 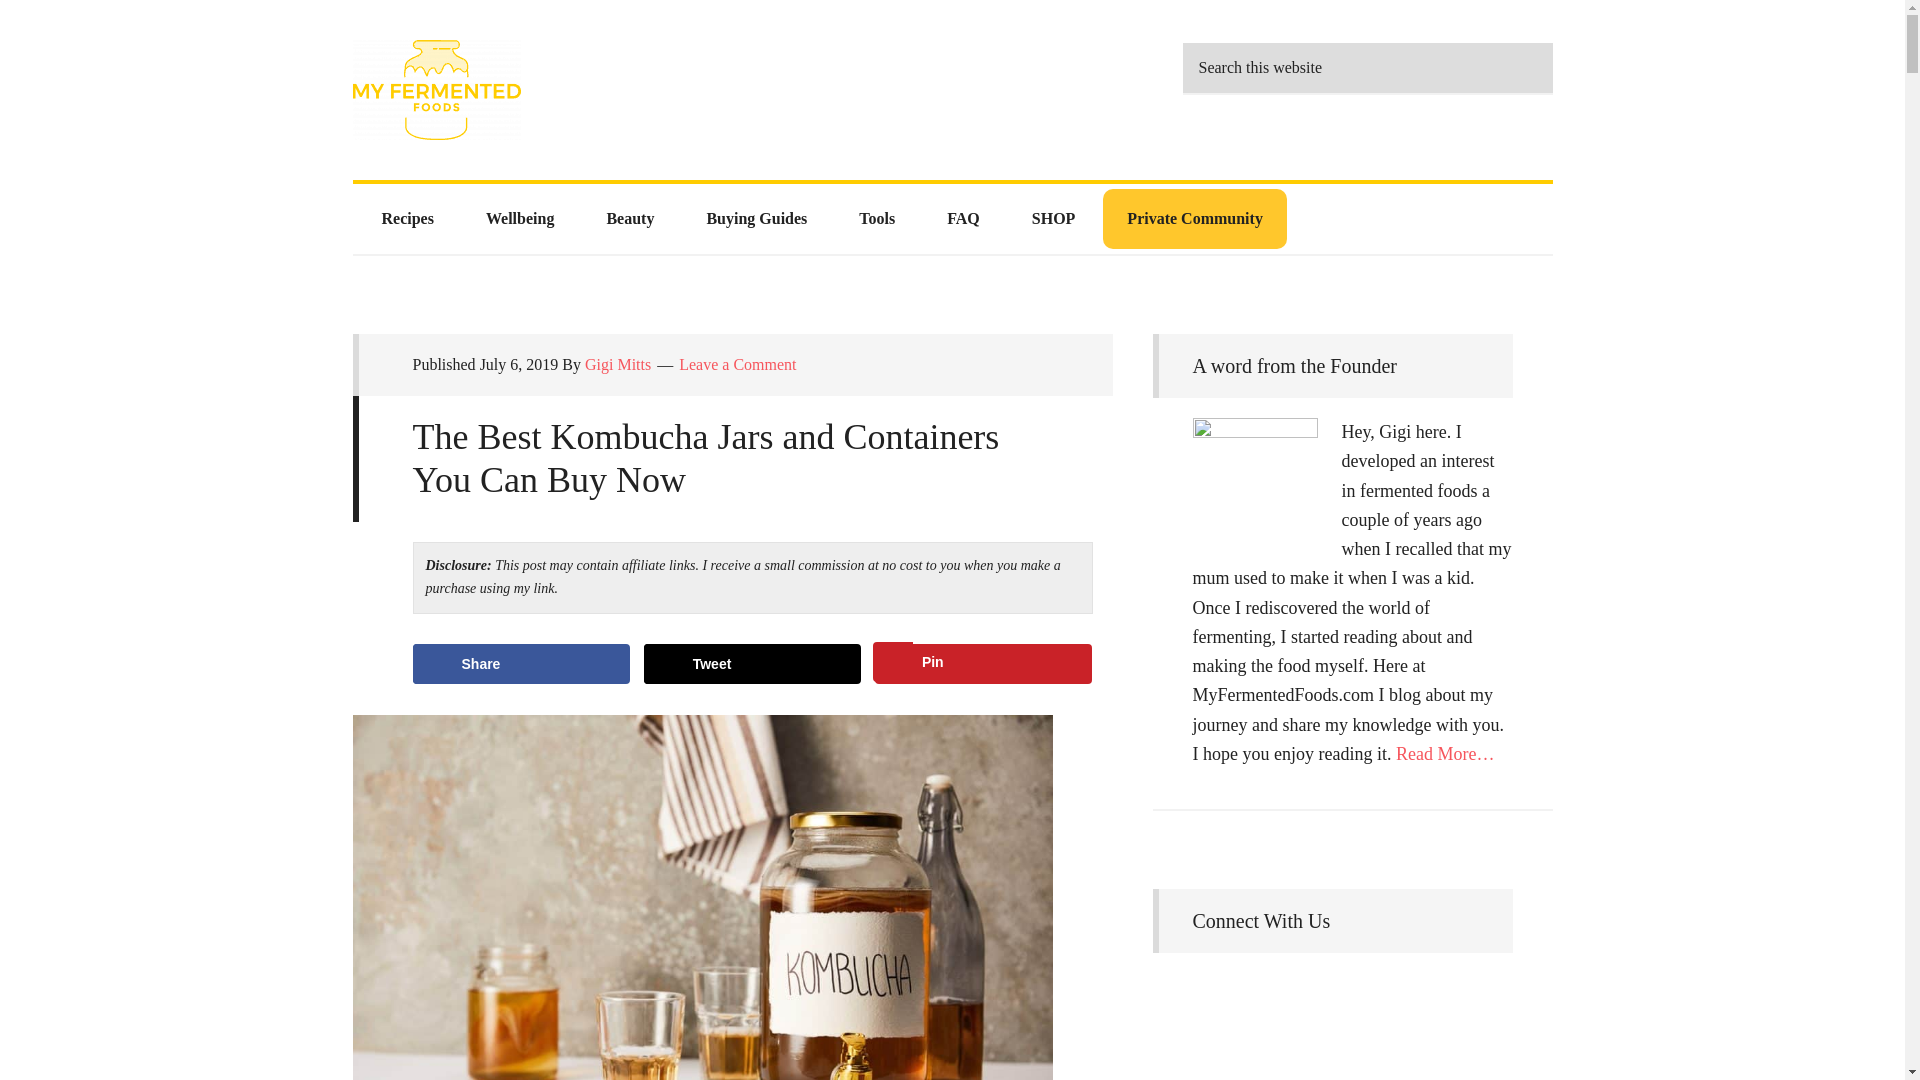 I want to click on Beauty, so click(x=629, y=219).